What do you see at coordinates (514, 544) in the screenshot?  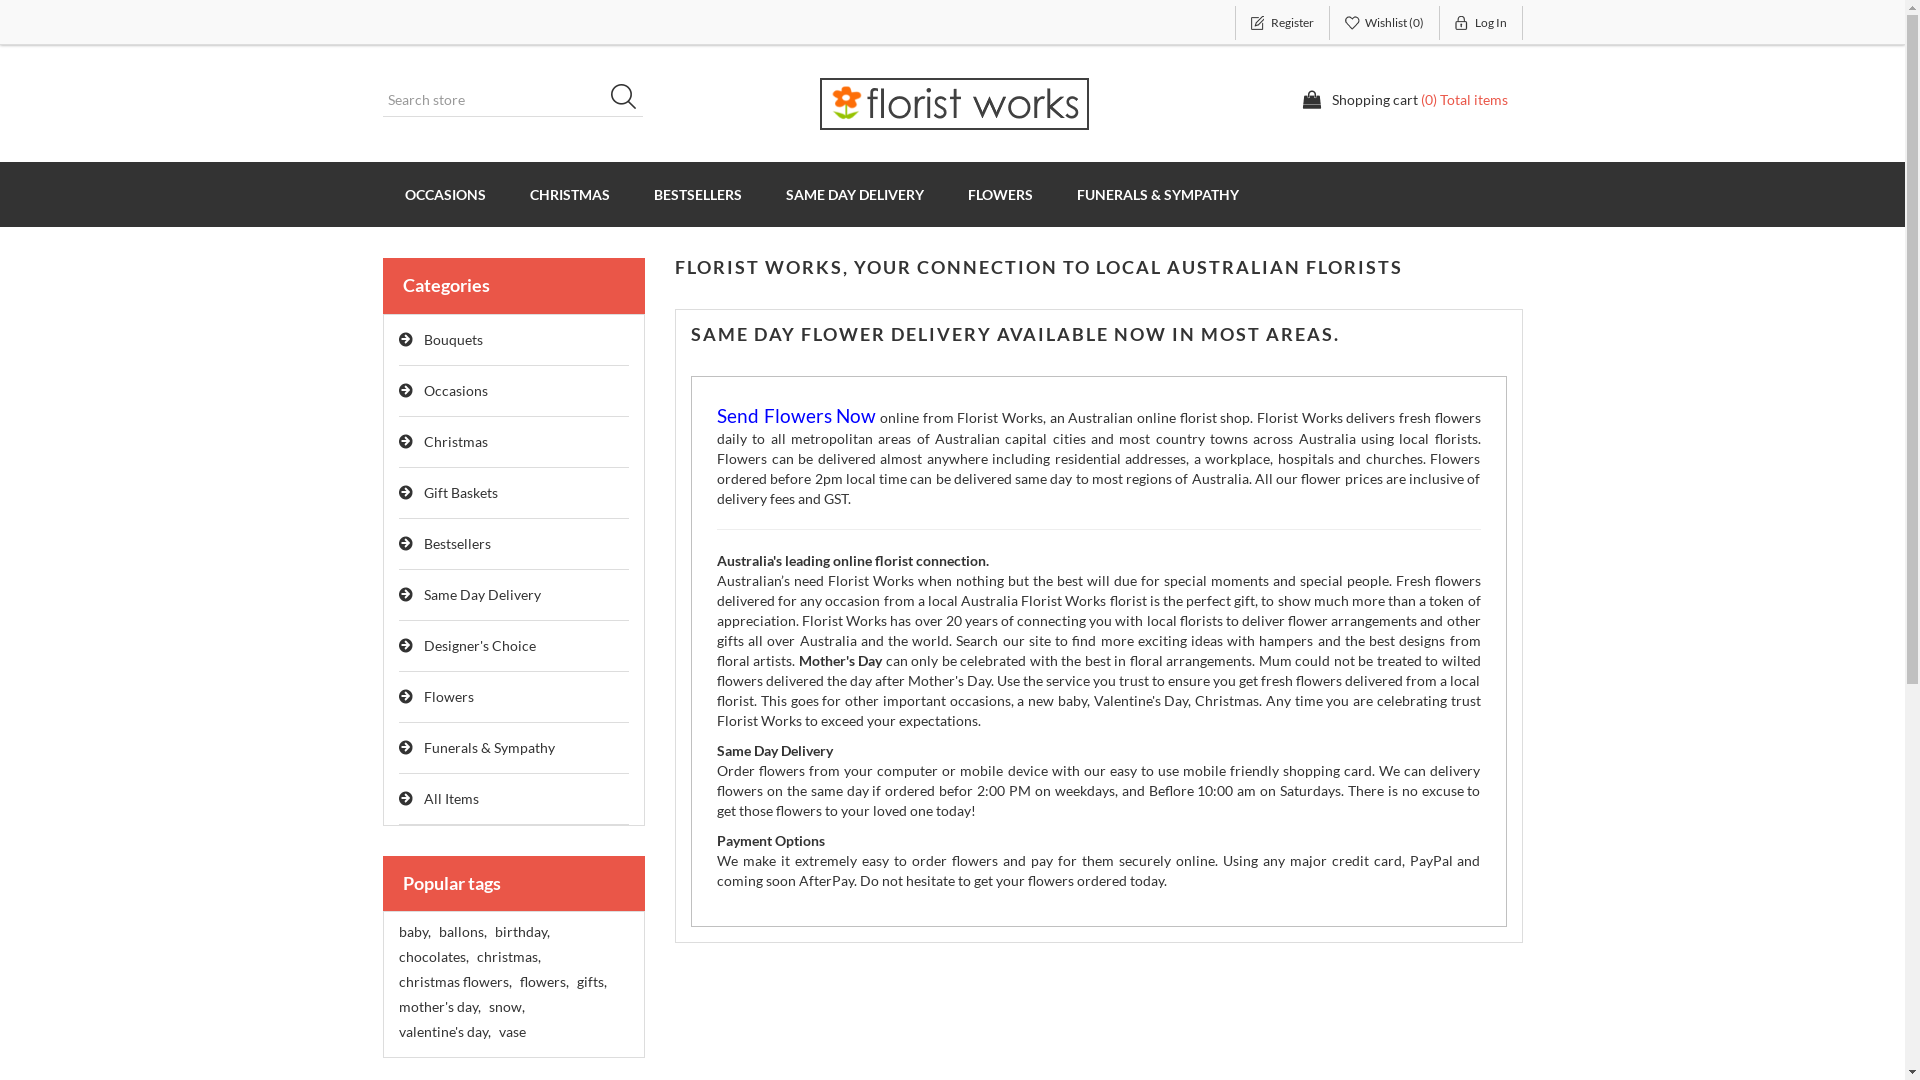 I see `Bestsellers` at bounding box center [514, 544].